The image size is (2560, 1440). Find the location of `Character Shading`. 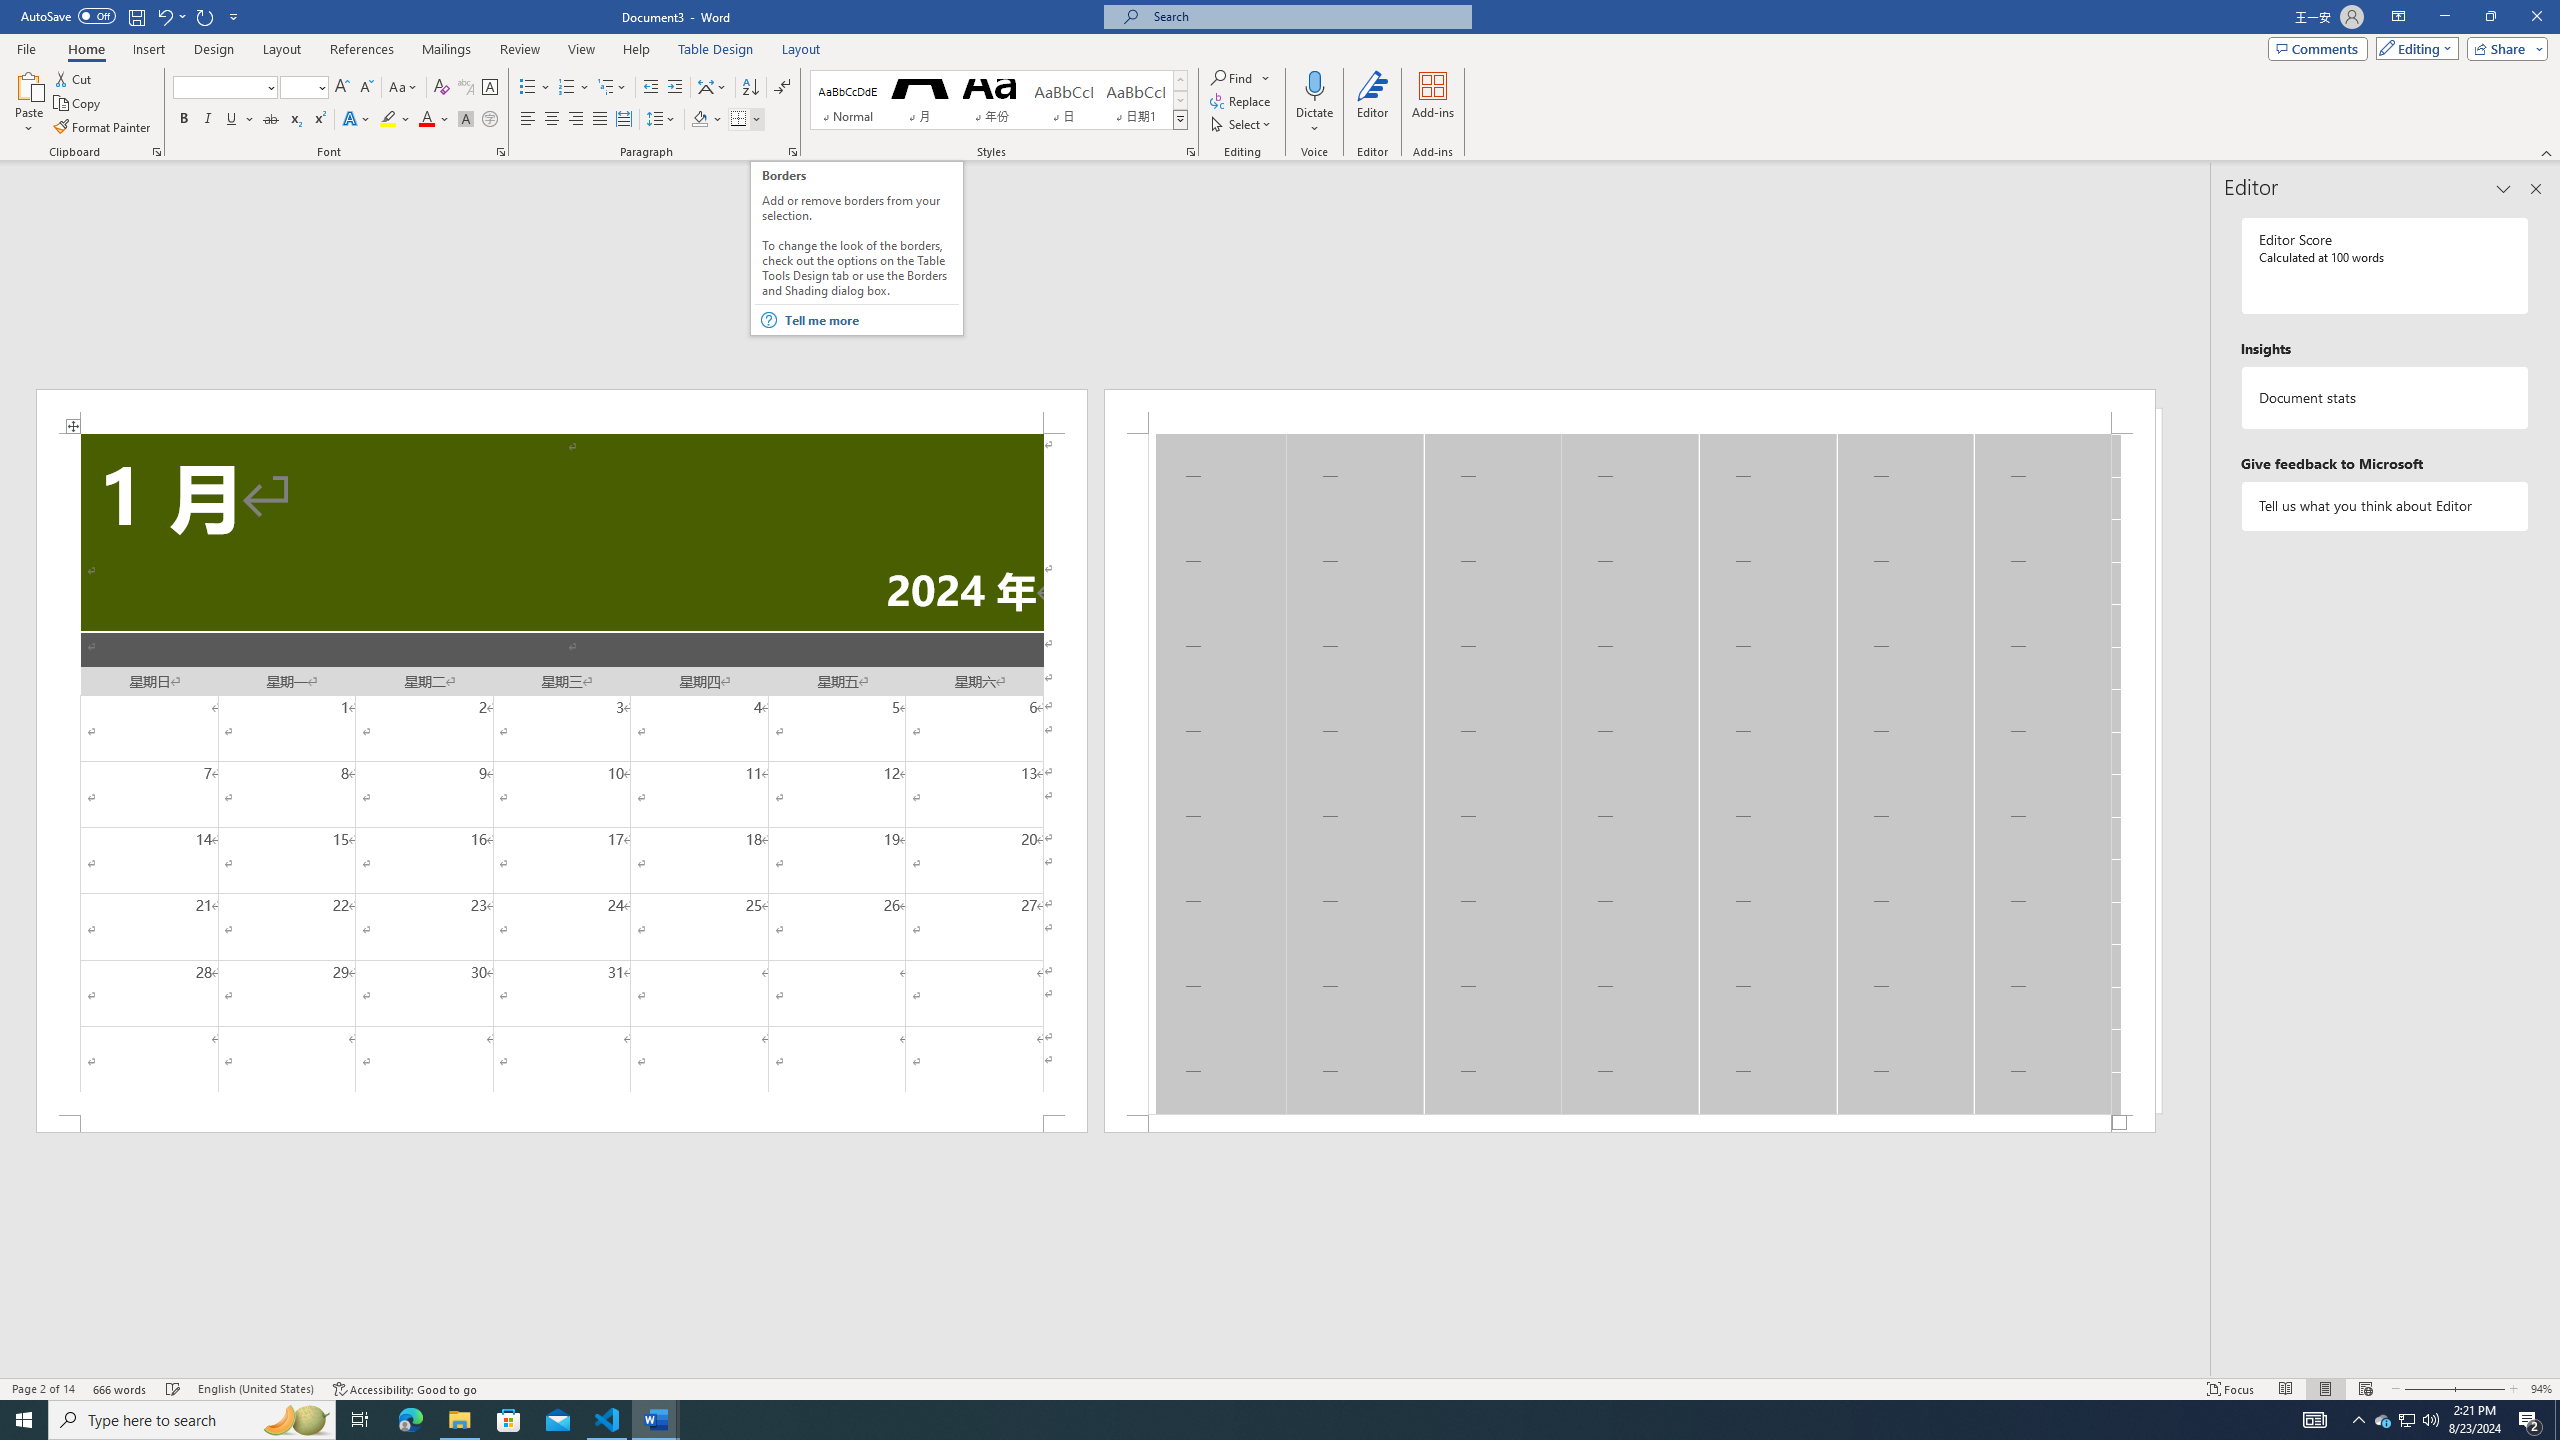

Character Shading is located at coordinates (466, 120).